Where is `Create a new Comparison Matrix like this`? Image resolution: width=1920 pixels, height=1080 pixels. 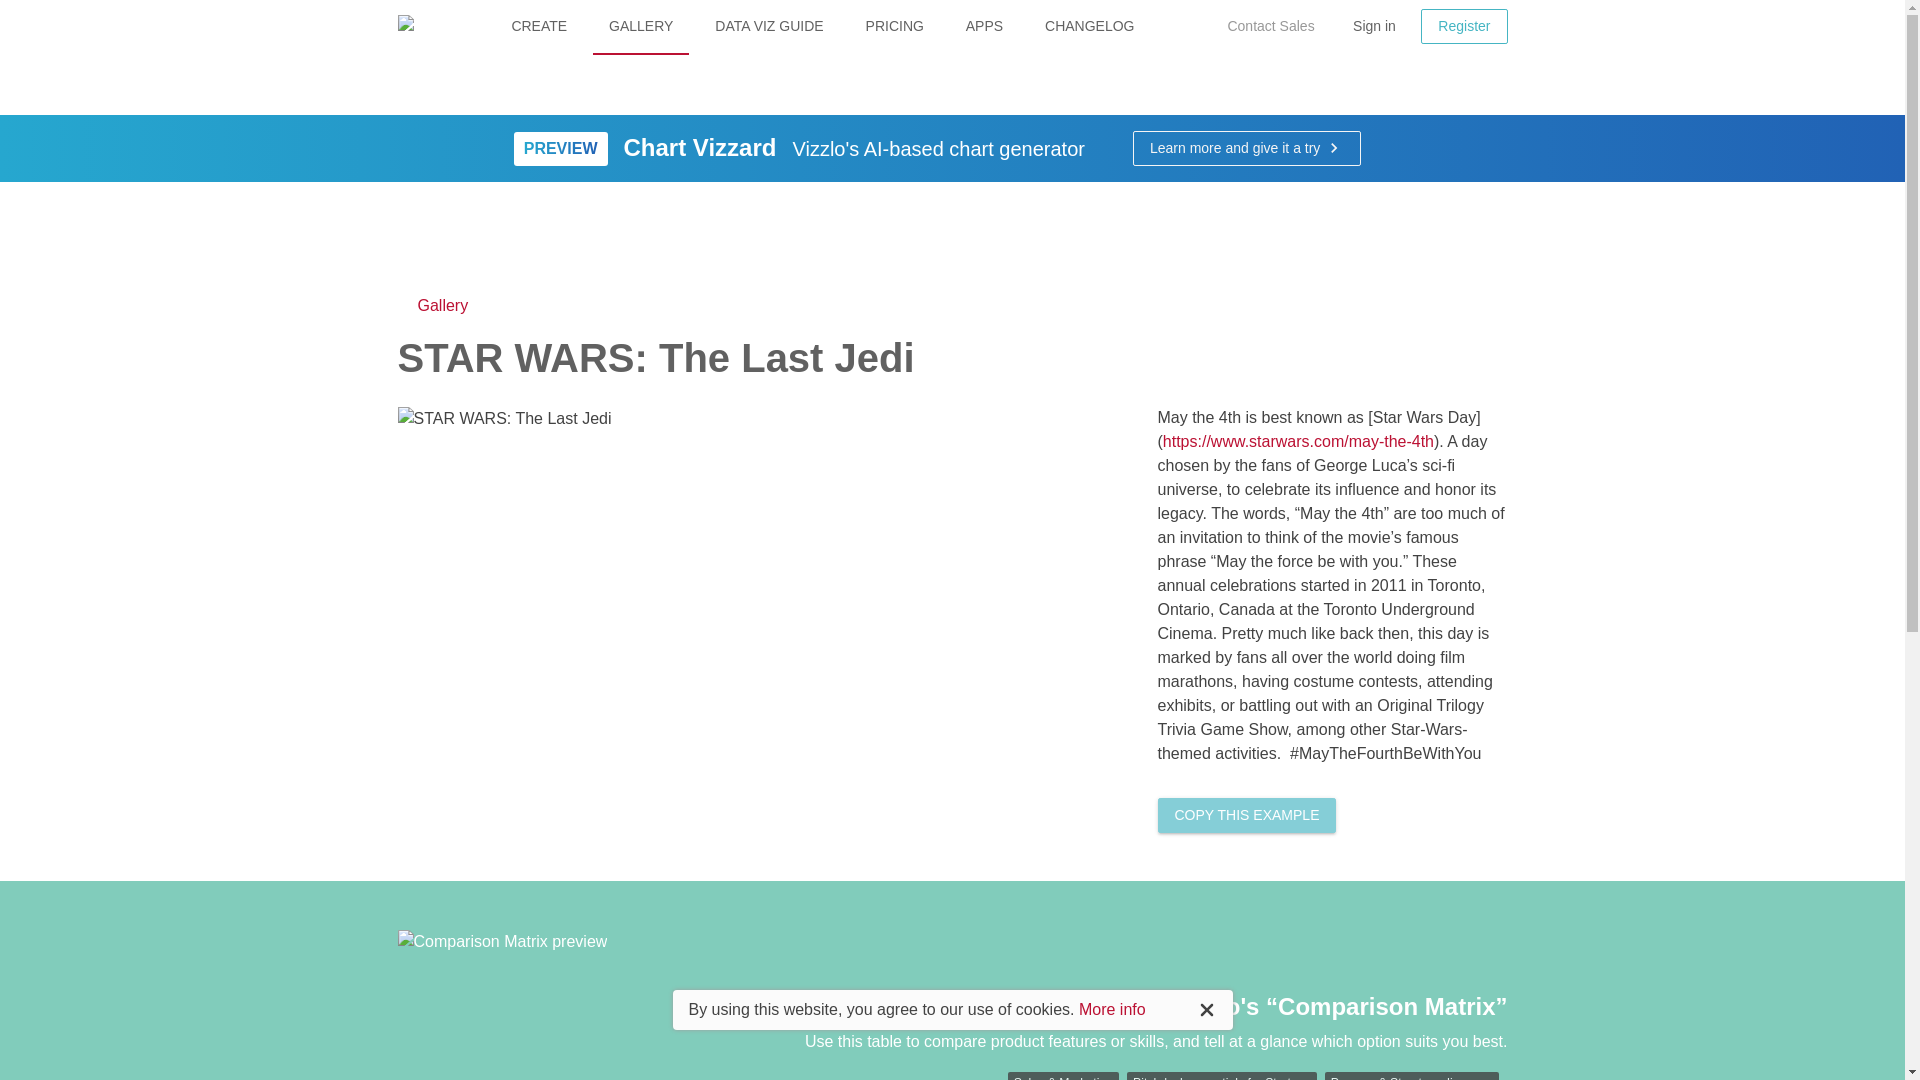
Create a new Comparison Matrix like this is located at coordinates (1246, 815).